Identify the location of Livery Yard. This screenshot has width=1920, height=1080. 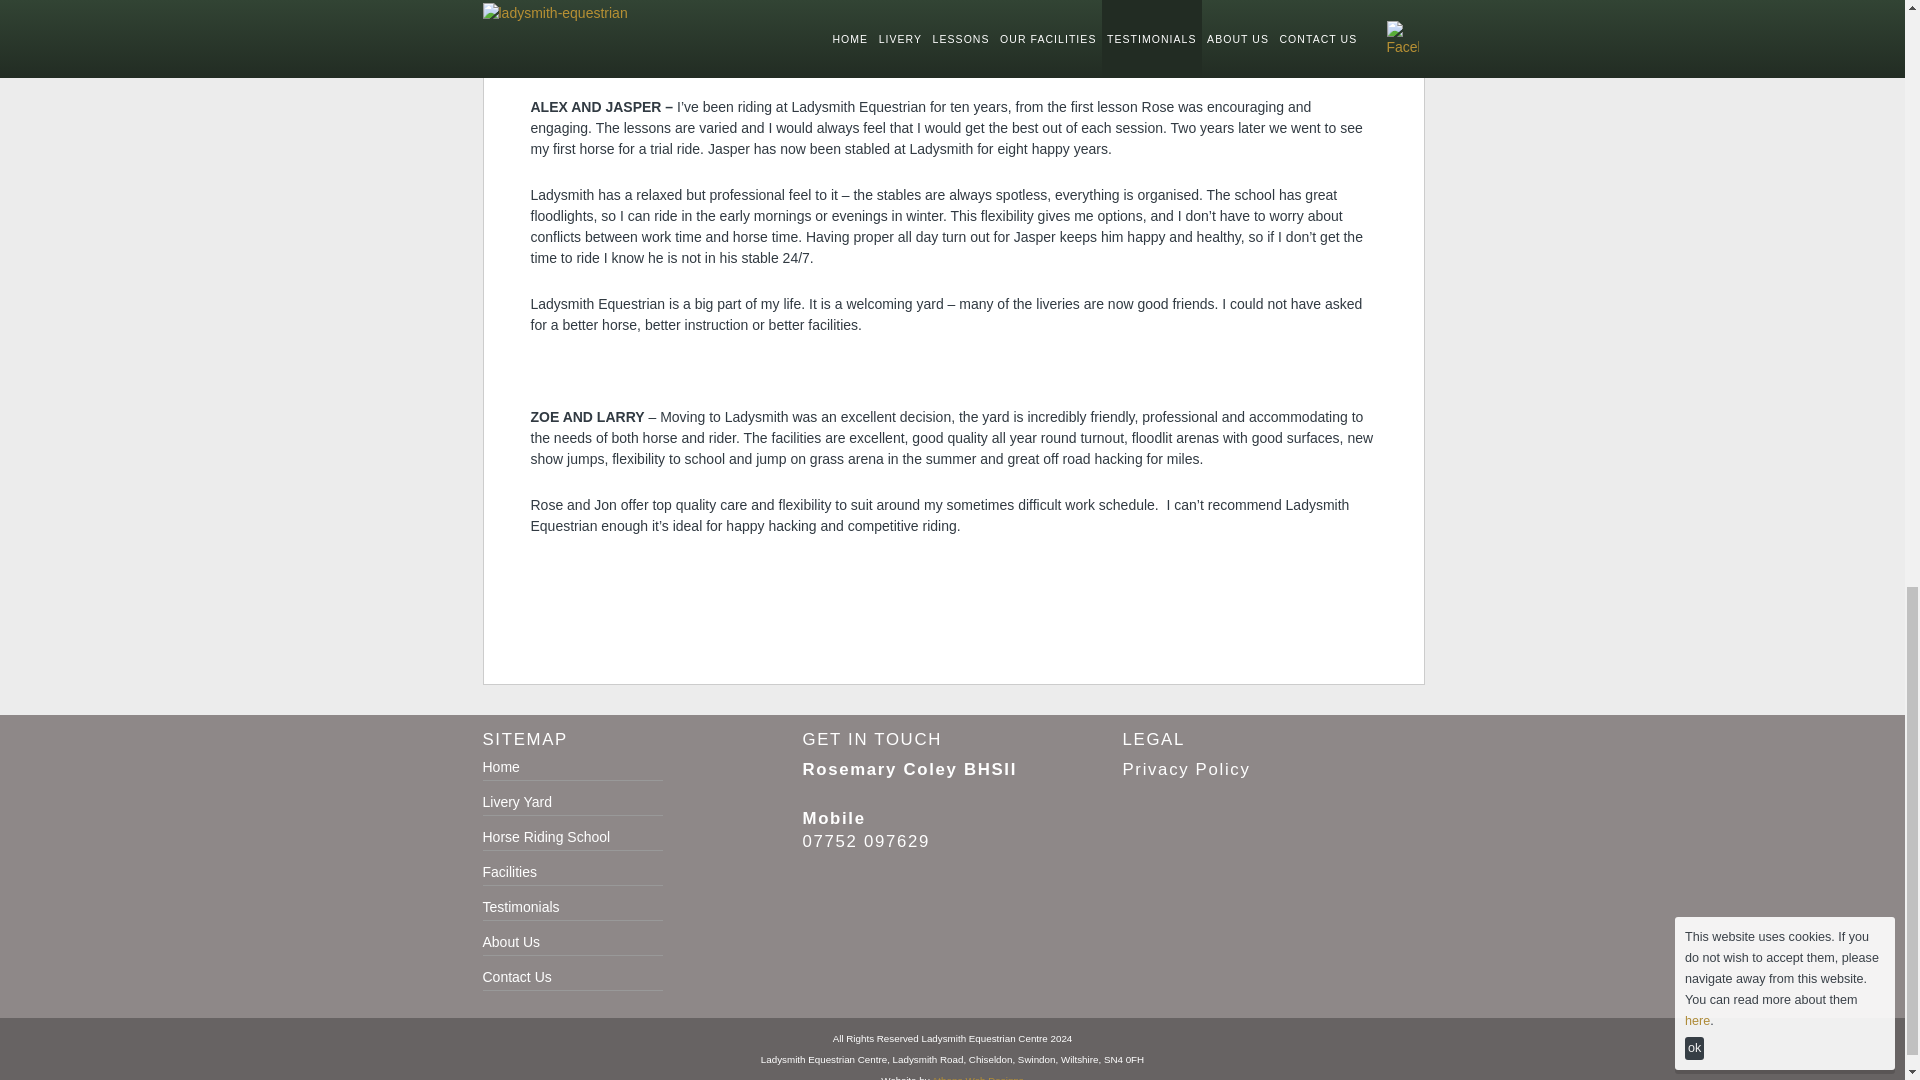
(516, 802).